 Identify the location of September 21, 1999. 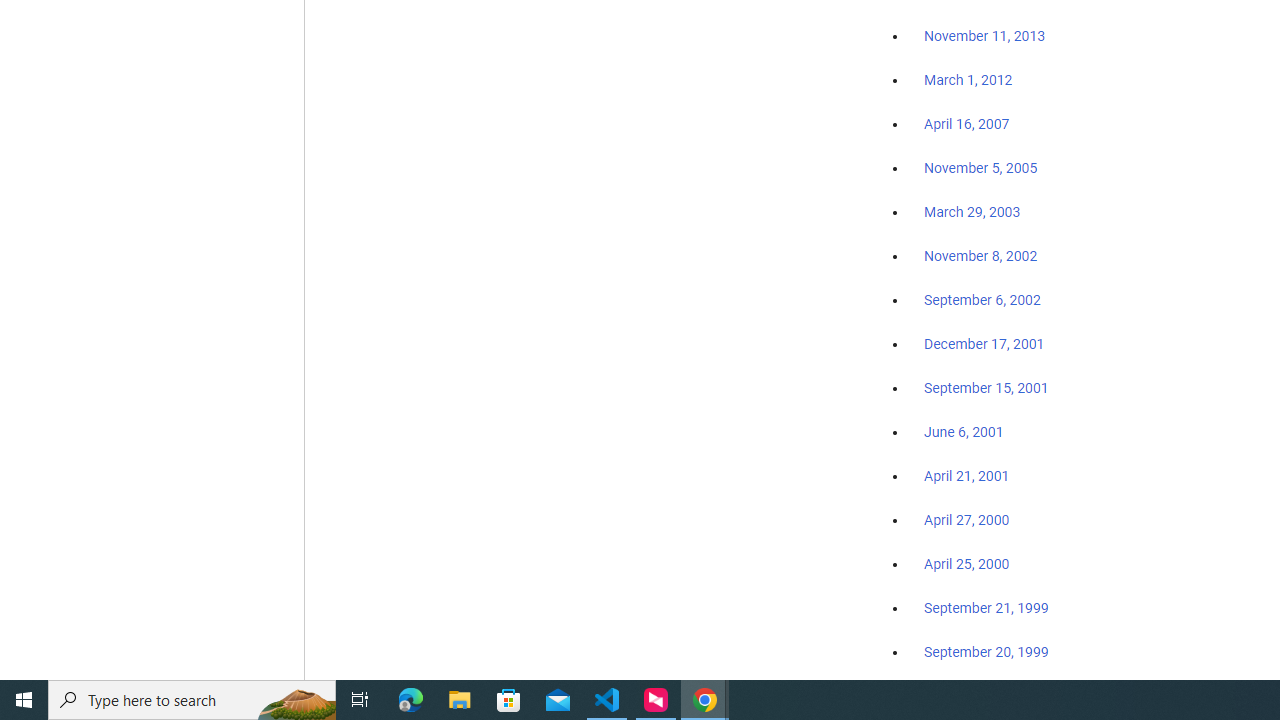
(986, 608).